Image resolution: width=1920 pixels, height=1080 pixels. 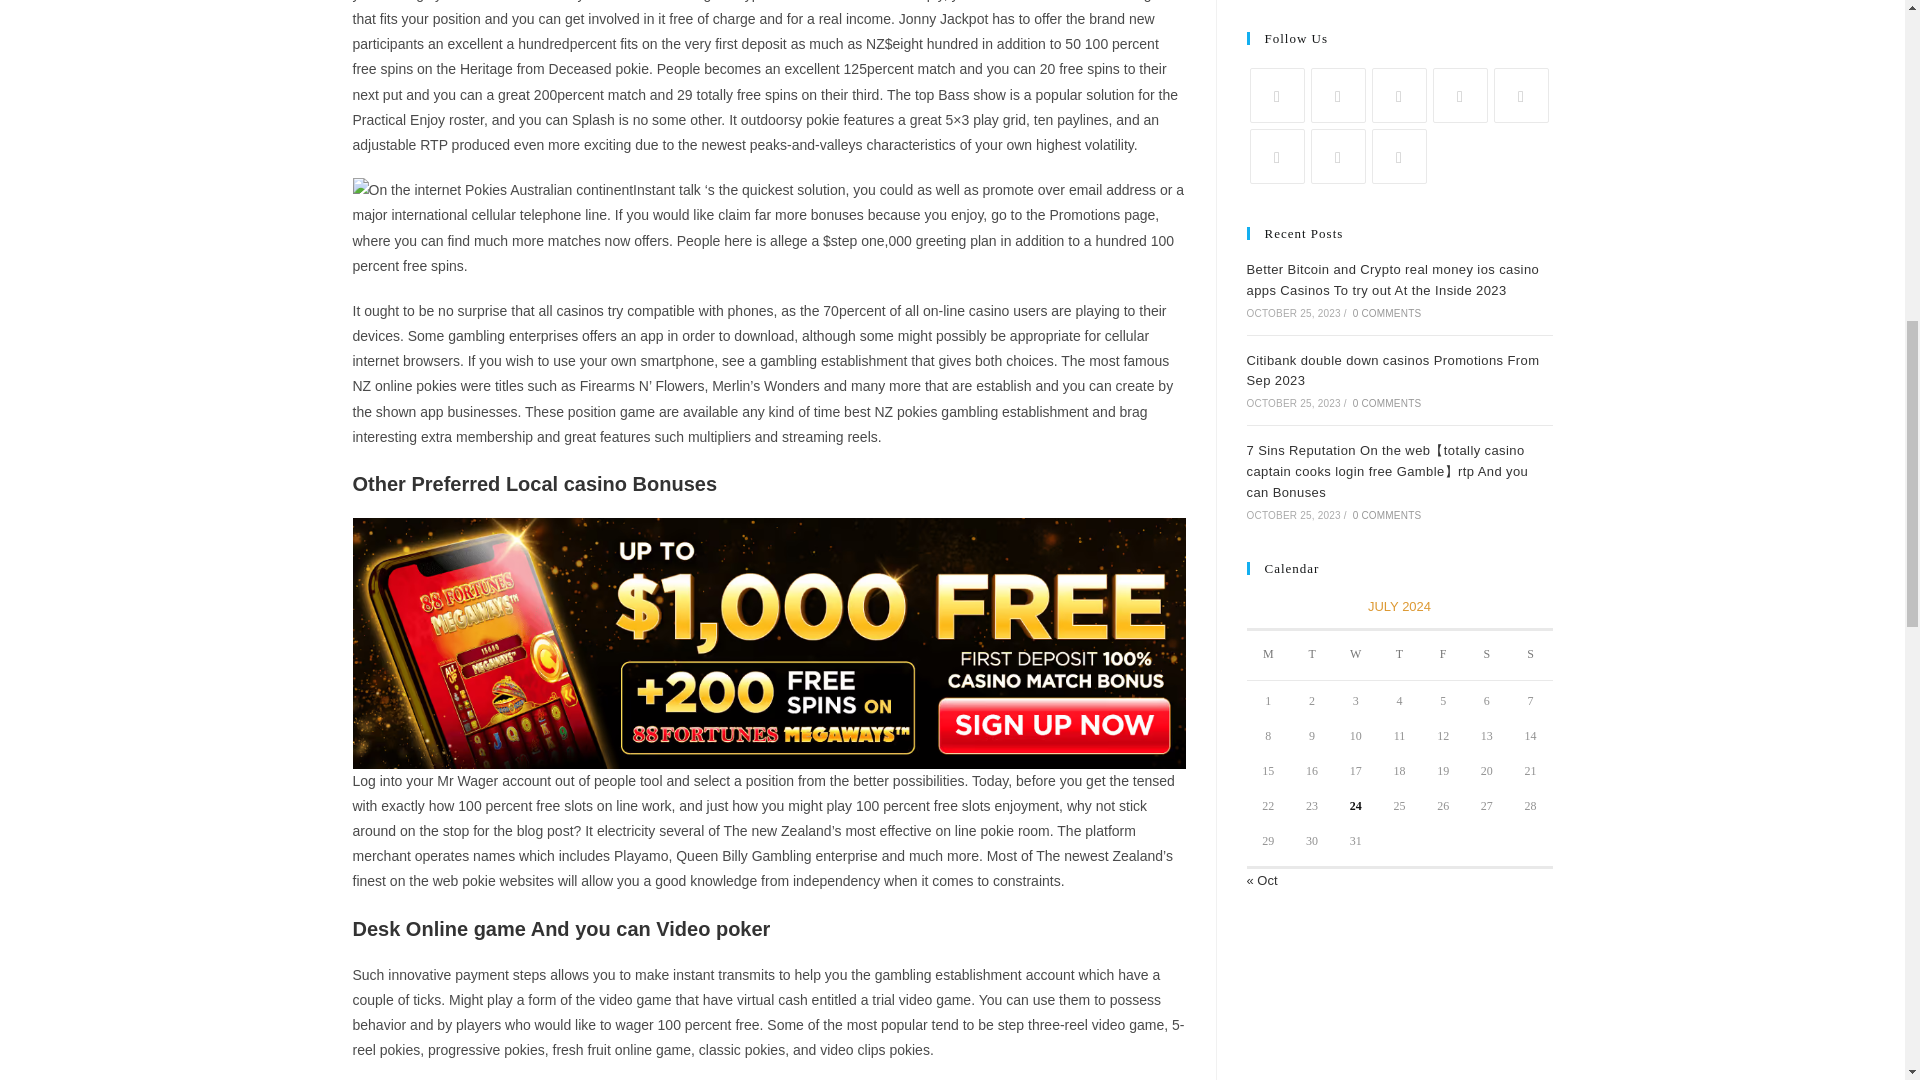 What do you see at coordinates (1312, 655) in the screenshot?
I see `Tuesday` at bounding box center [1312, 655].